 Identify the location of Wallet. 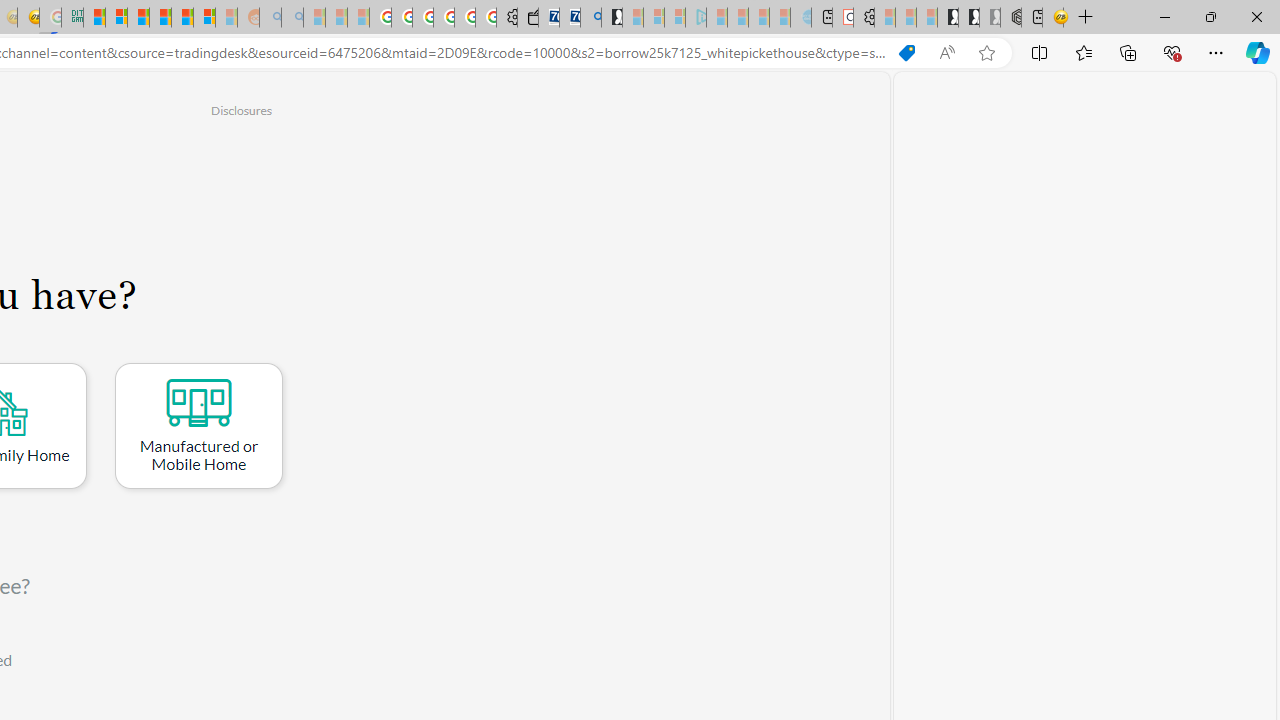
(528, 18).